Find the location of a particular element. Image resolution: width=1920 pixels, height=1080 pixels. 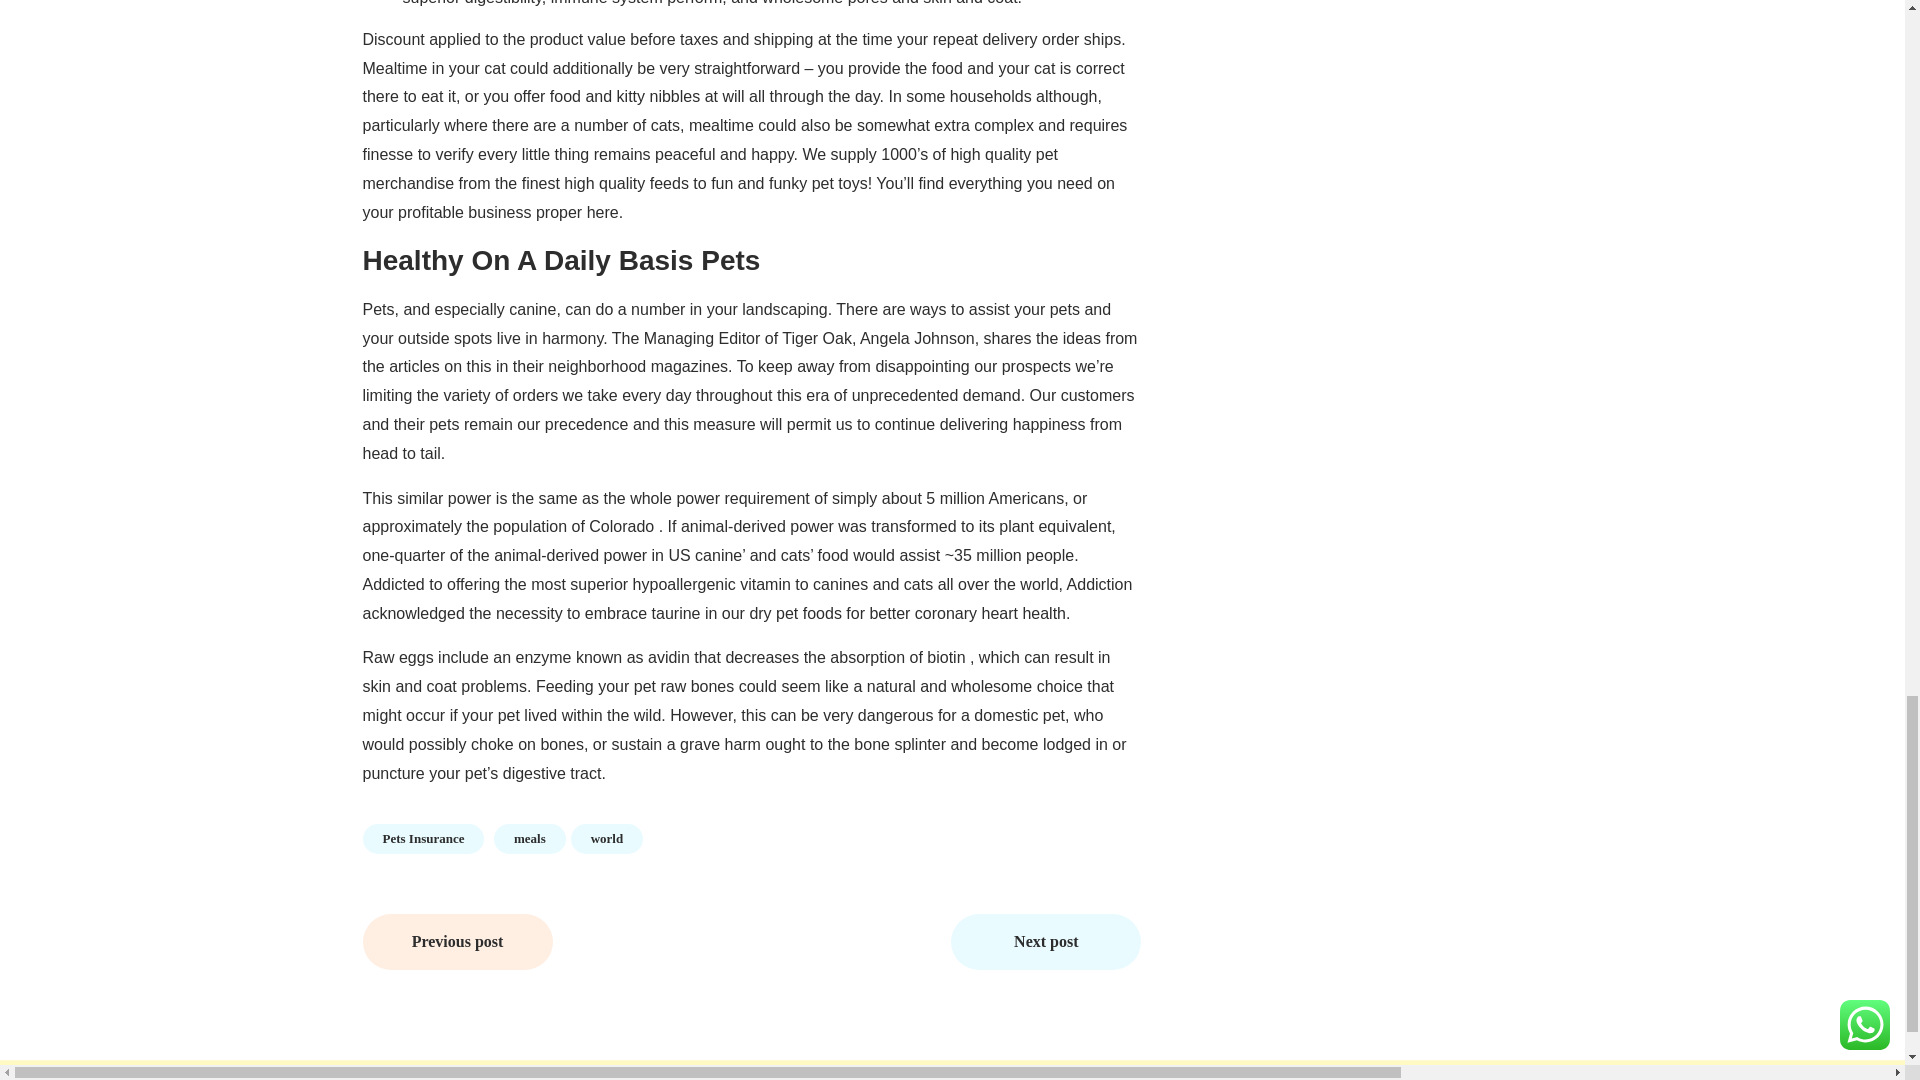

Pets Insurance is located at coordinates (422, 839).